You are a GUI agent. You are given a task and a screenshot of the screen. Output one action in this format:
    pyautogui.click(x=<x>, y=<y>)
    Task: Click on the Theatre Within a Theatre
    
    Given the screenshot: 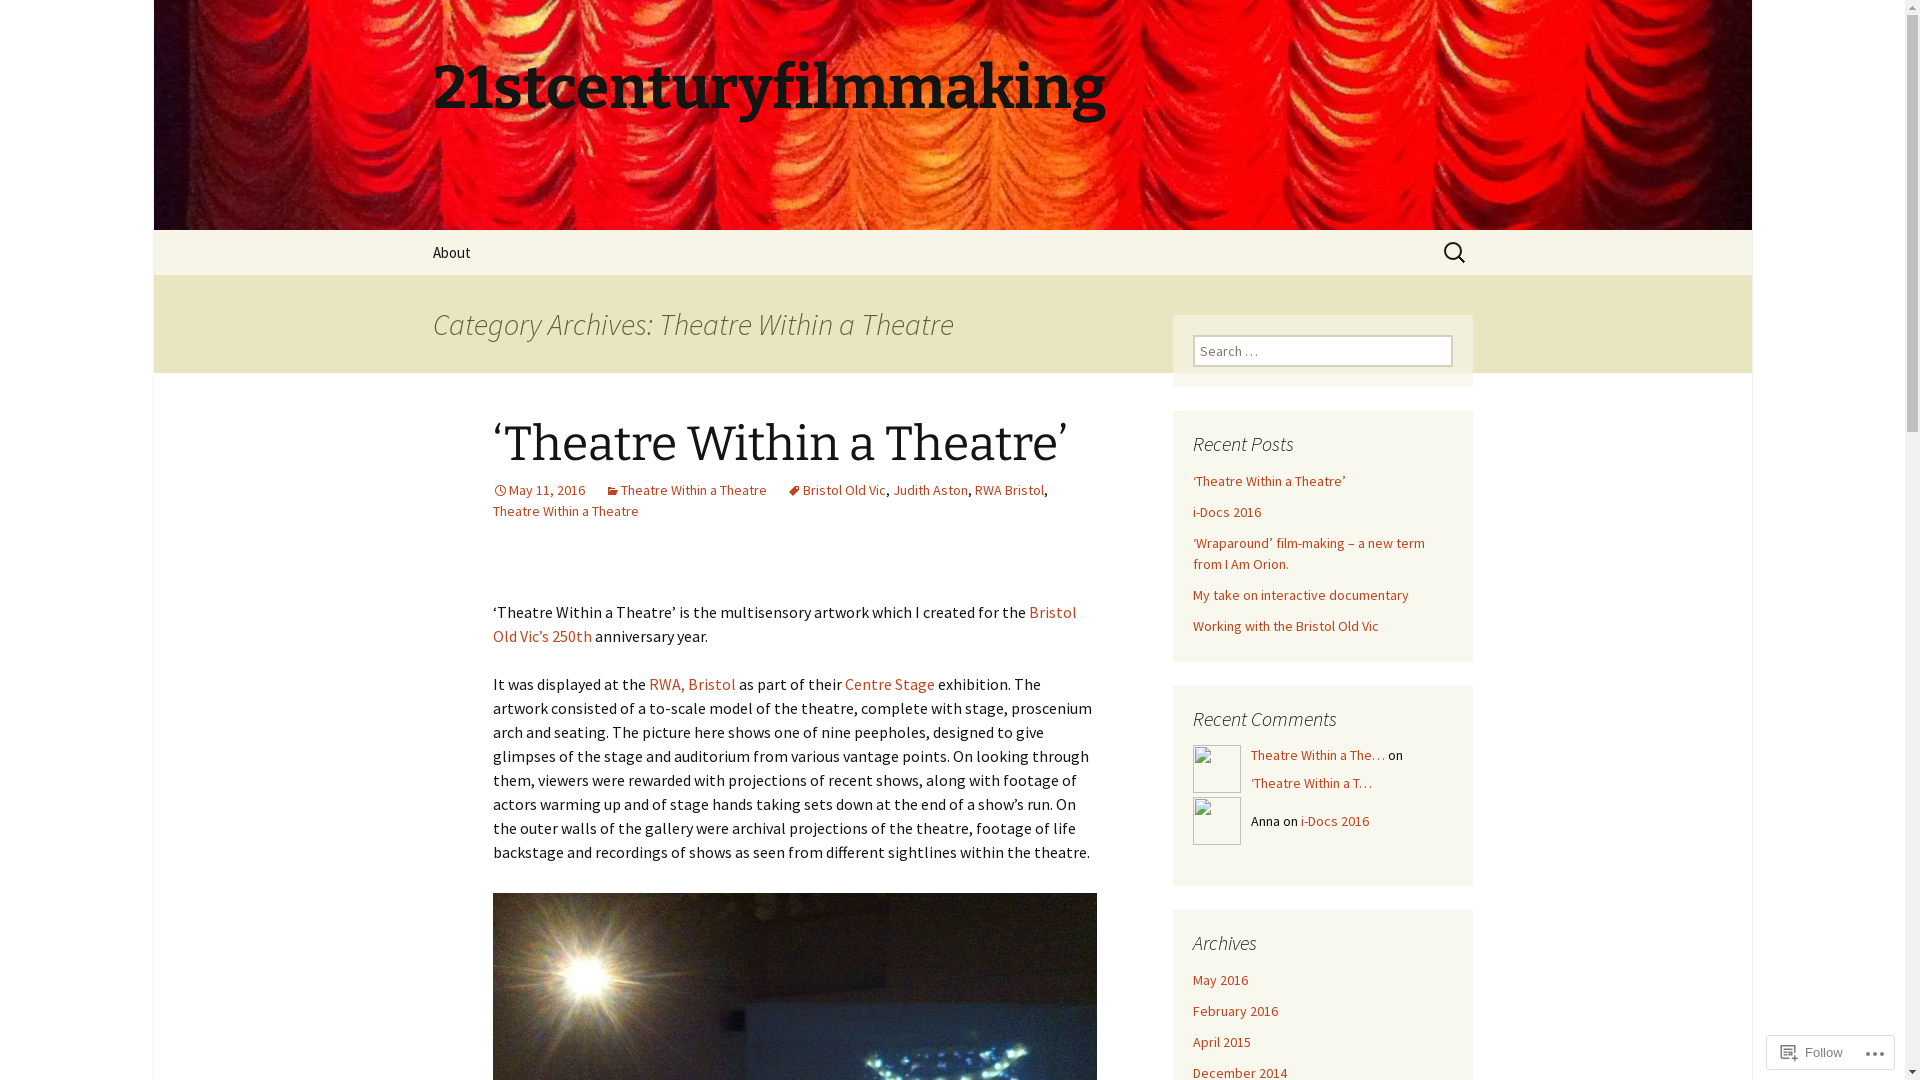 What is the action you would take?
    pyautogui.click(x=685, y=490)
    